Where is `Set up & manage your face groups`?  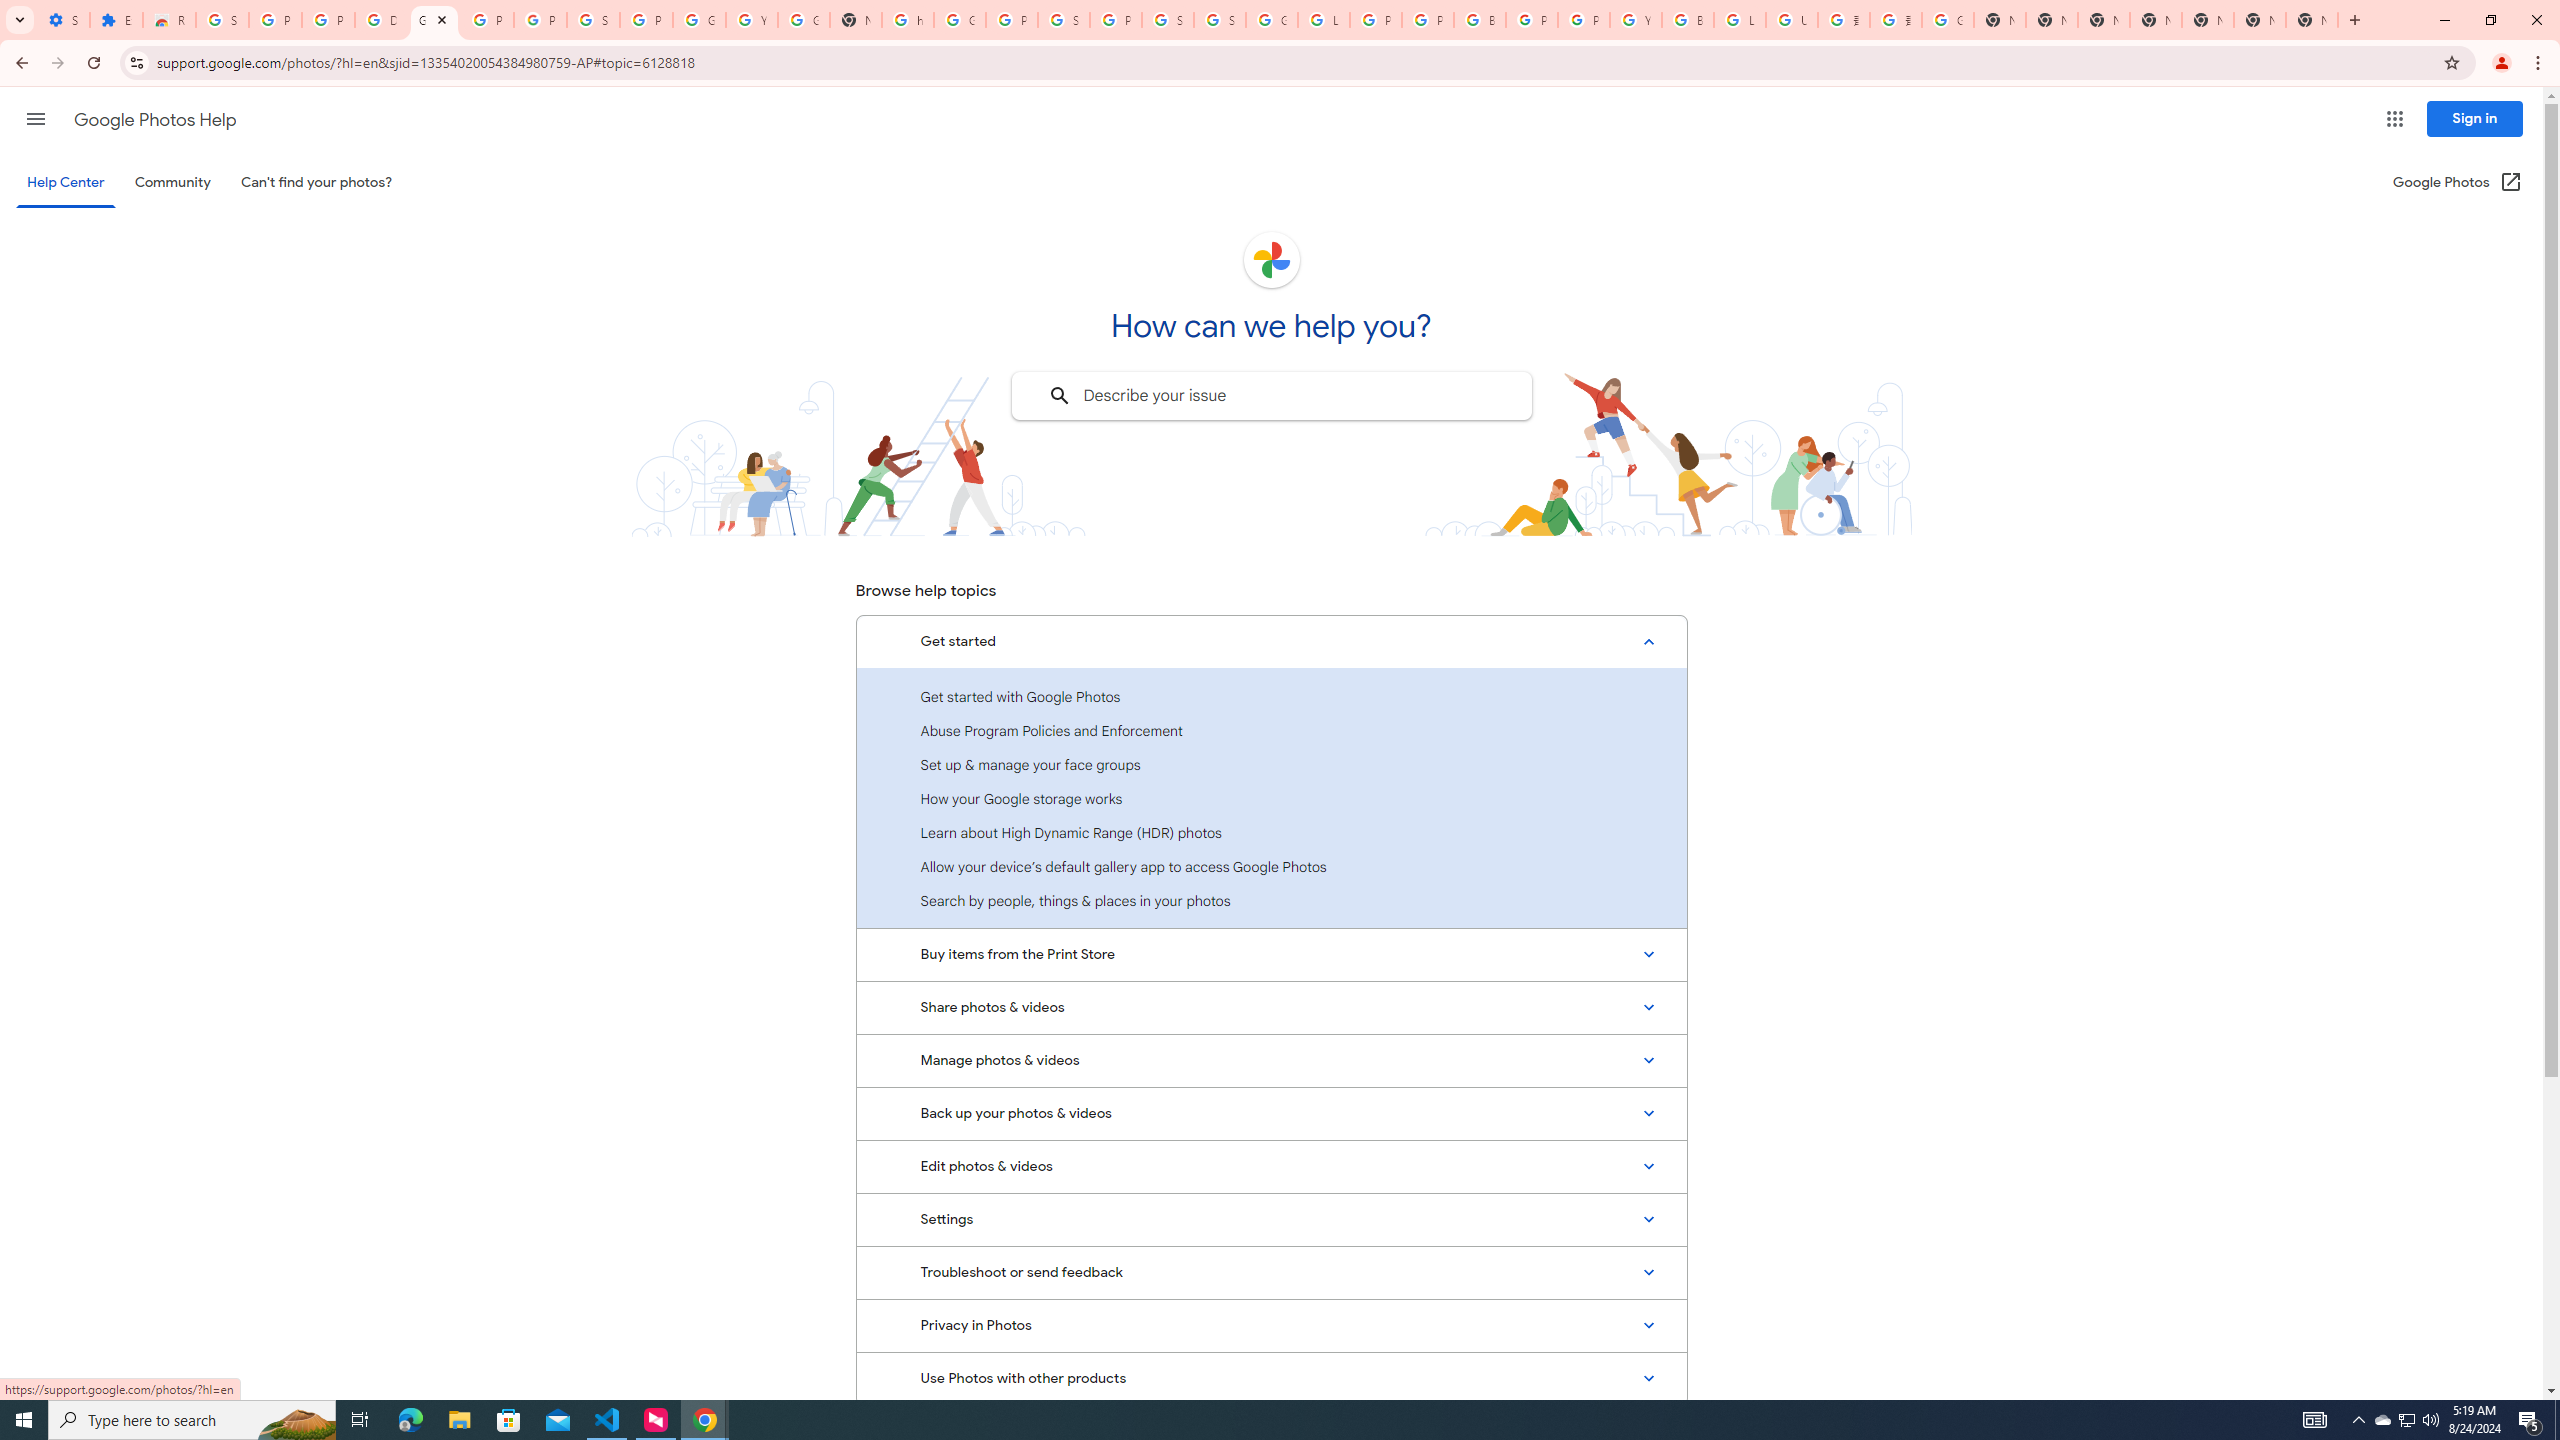 Set up & manage your face groups is located at coordinates (1271, 764).